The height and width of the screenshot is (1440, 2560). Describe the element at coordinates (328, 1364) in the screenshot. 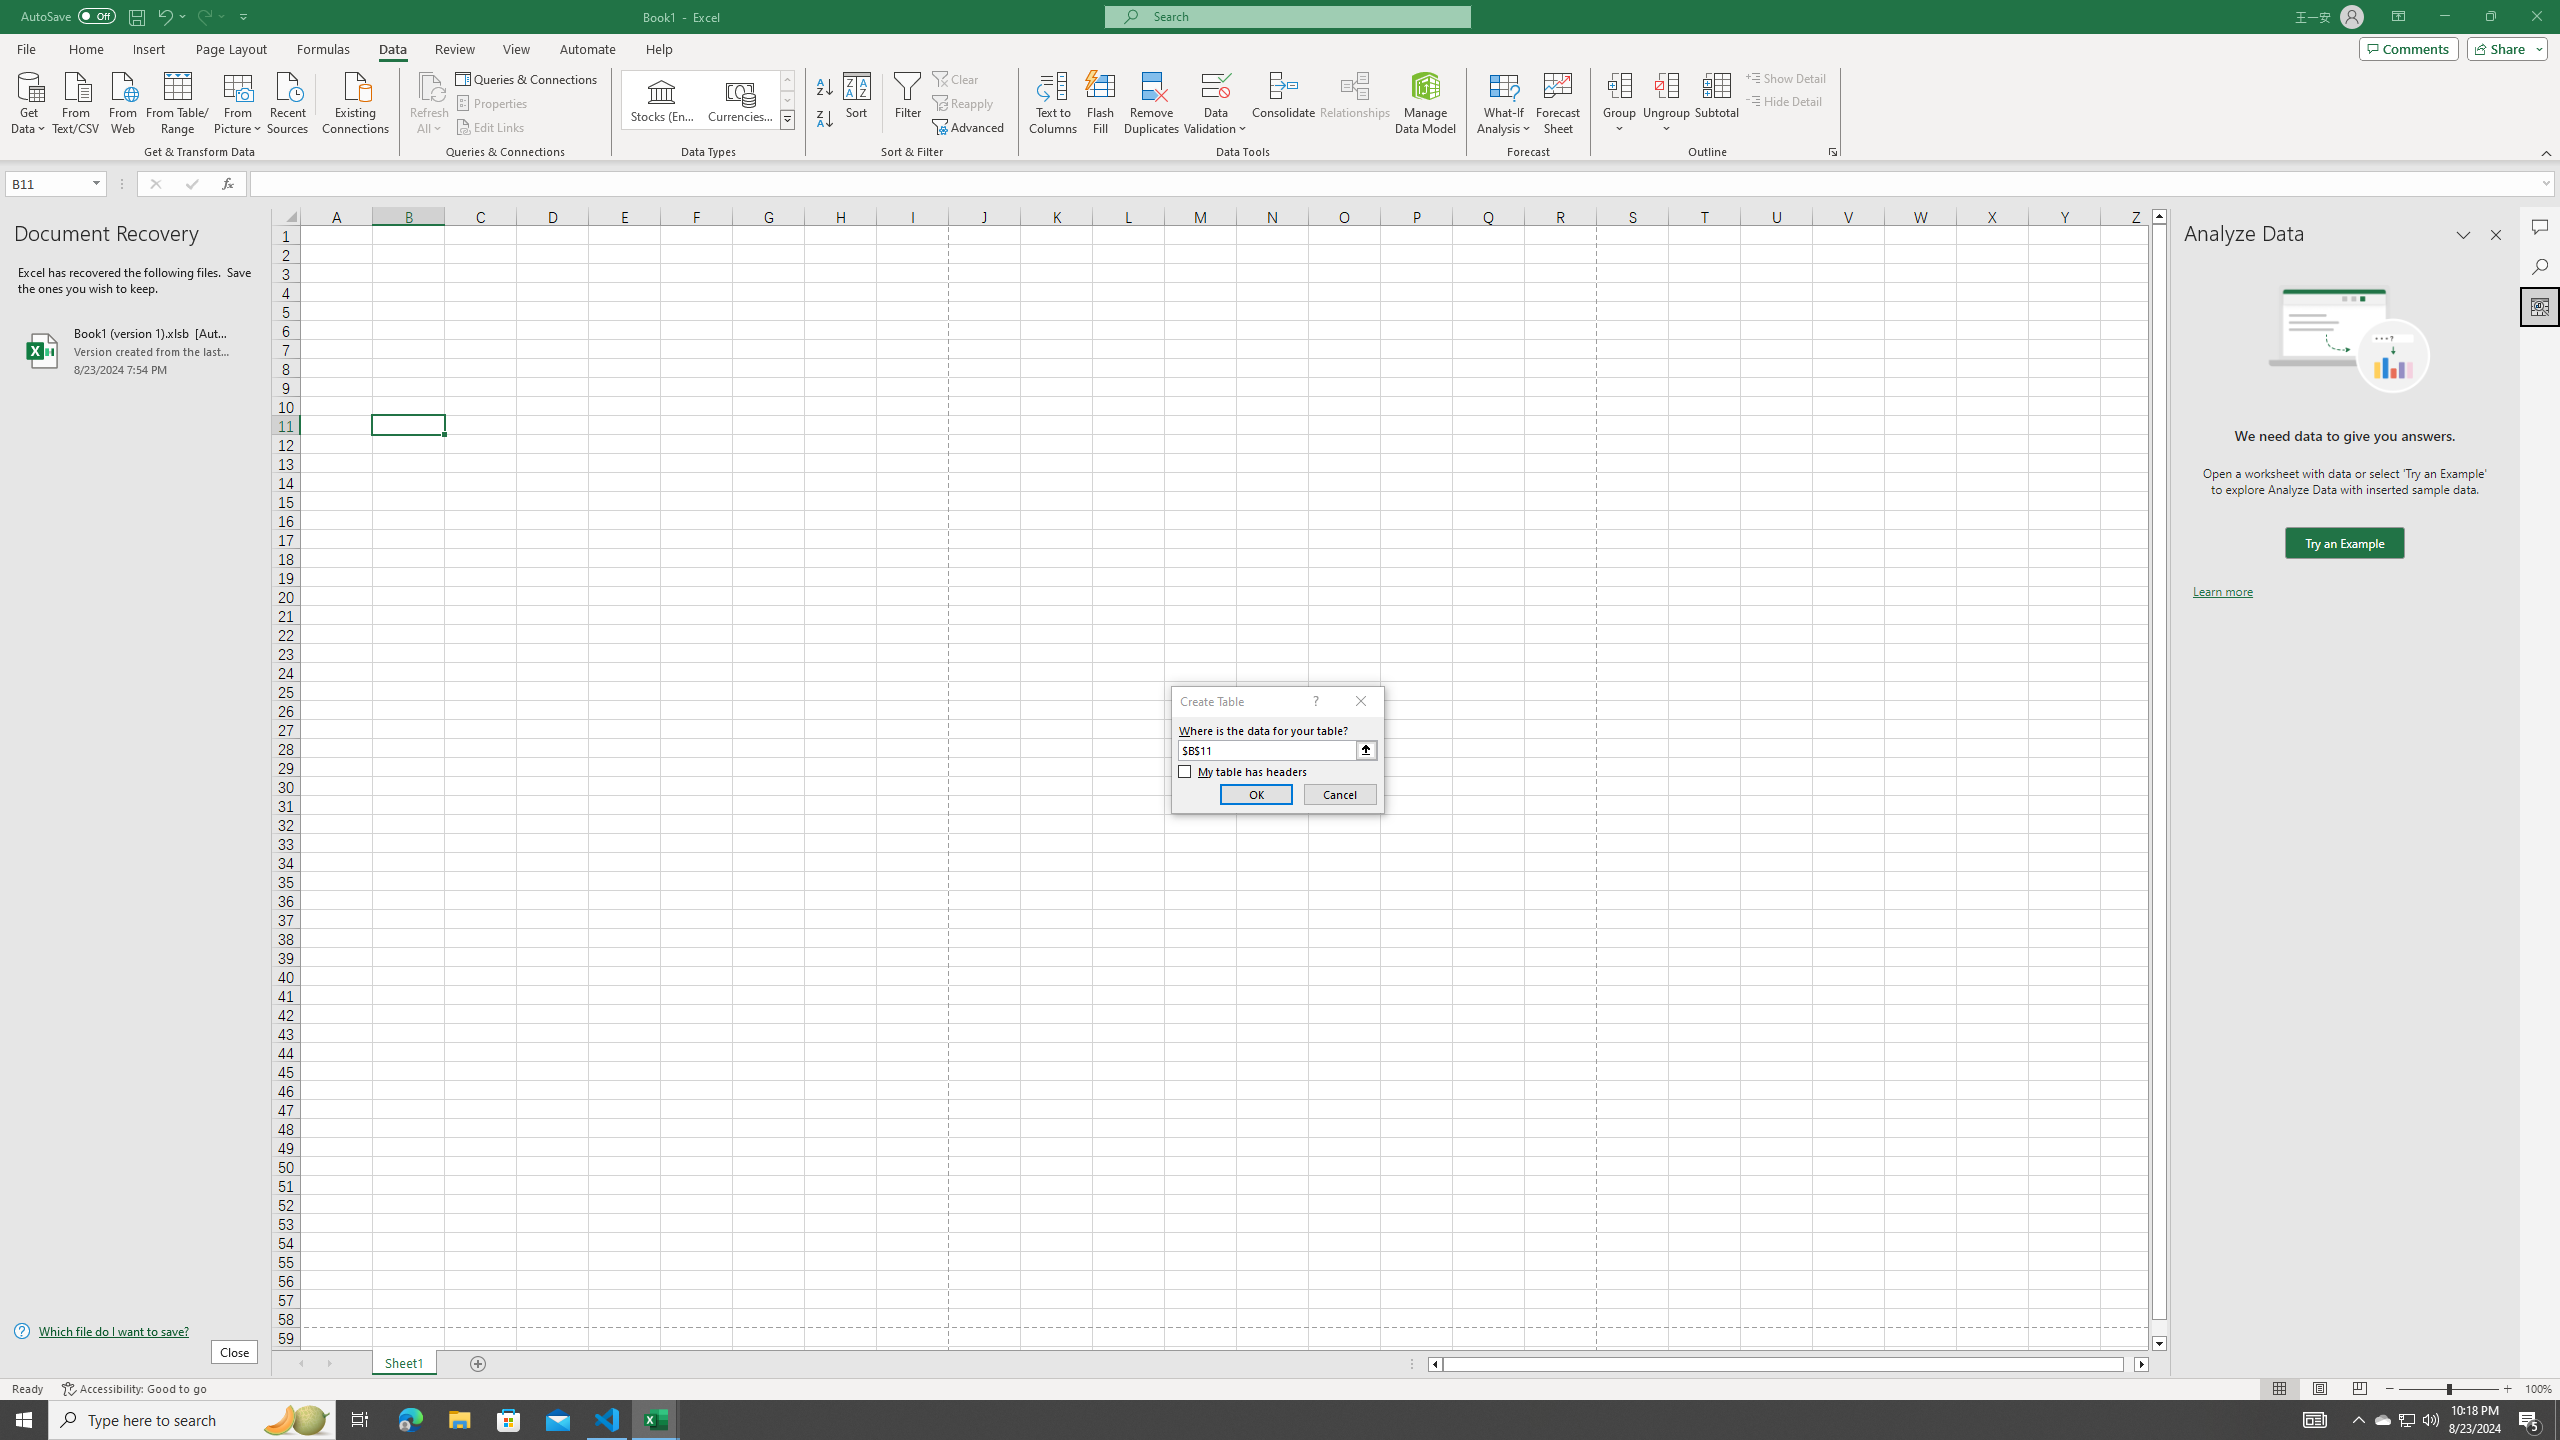

I see `Scroll Right` at that location.